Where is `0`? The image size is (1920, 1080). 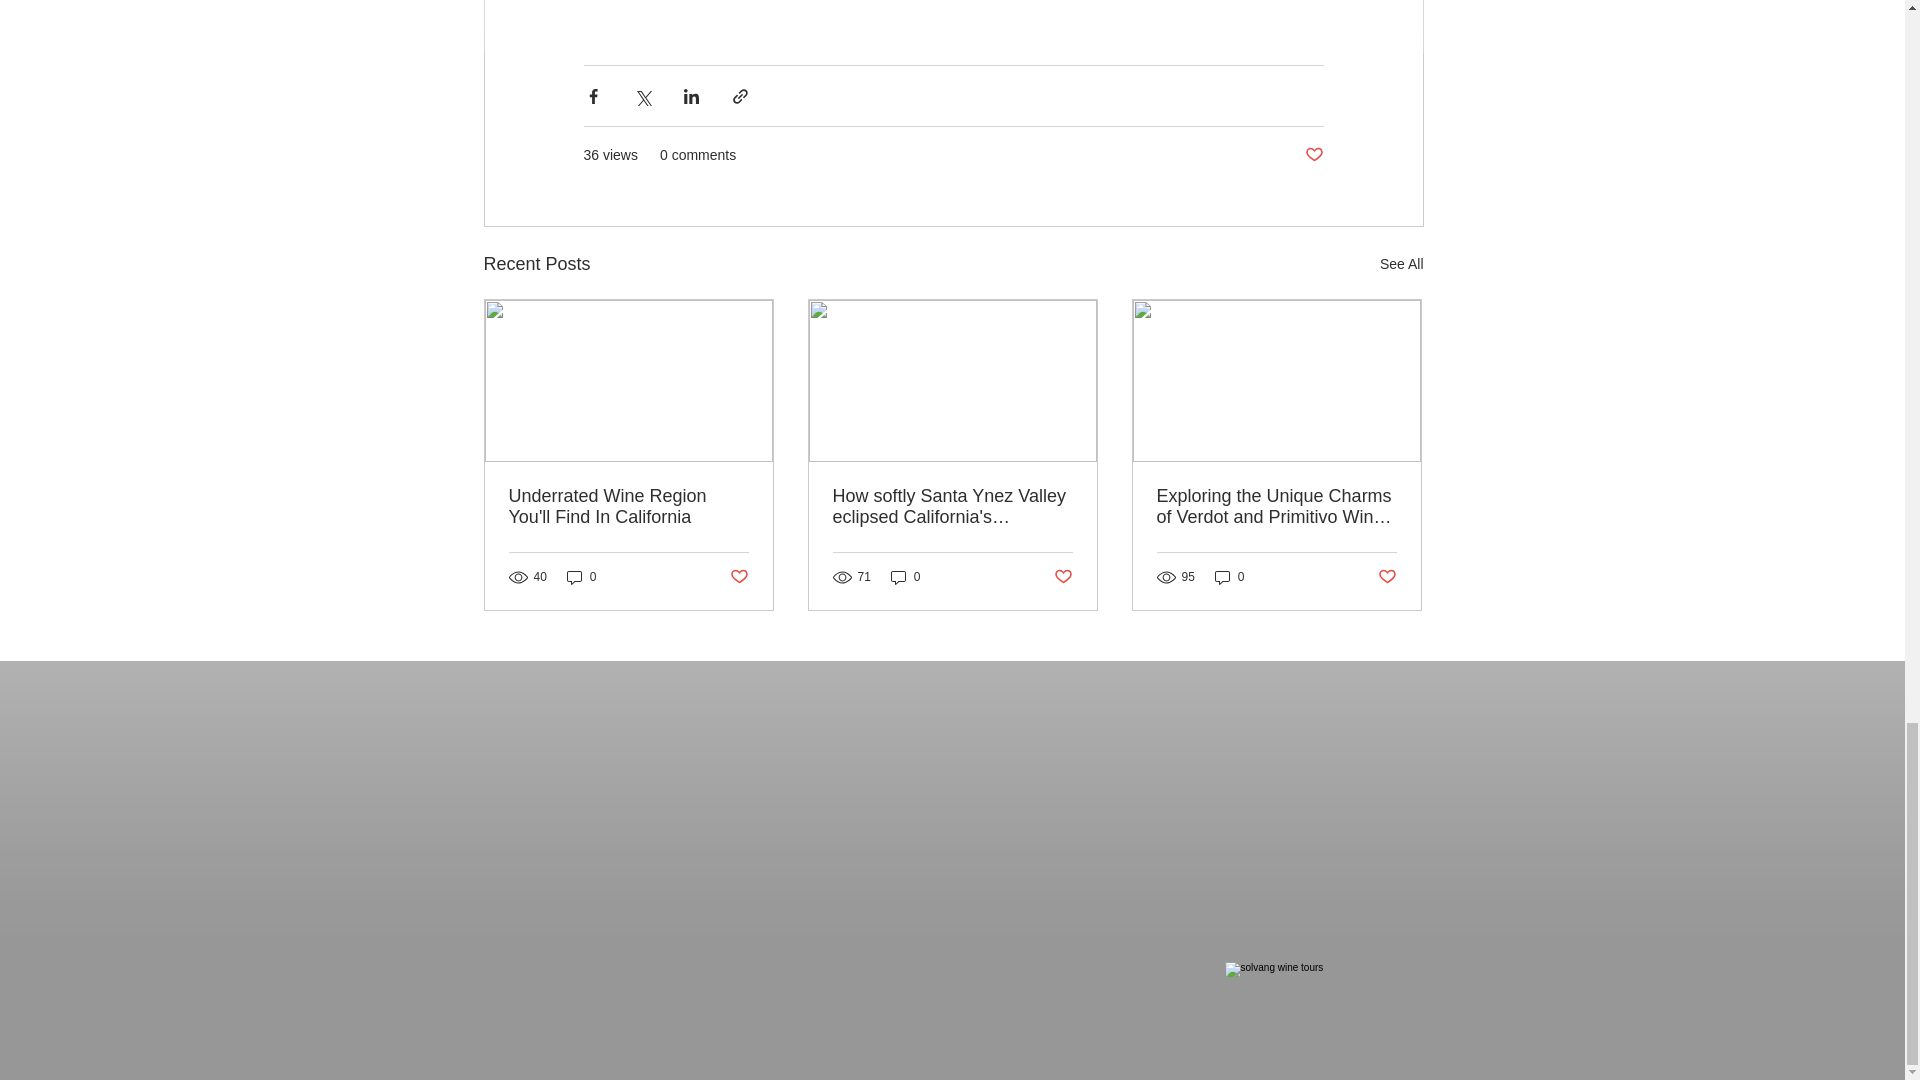
0 is located at coordinates (1230, 578).